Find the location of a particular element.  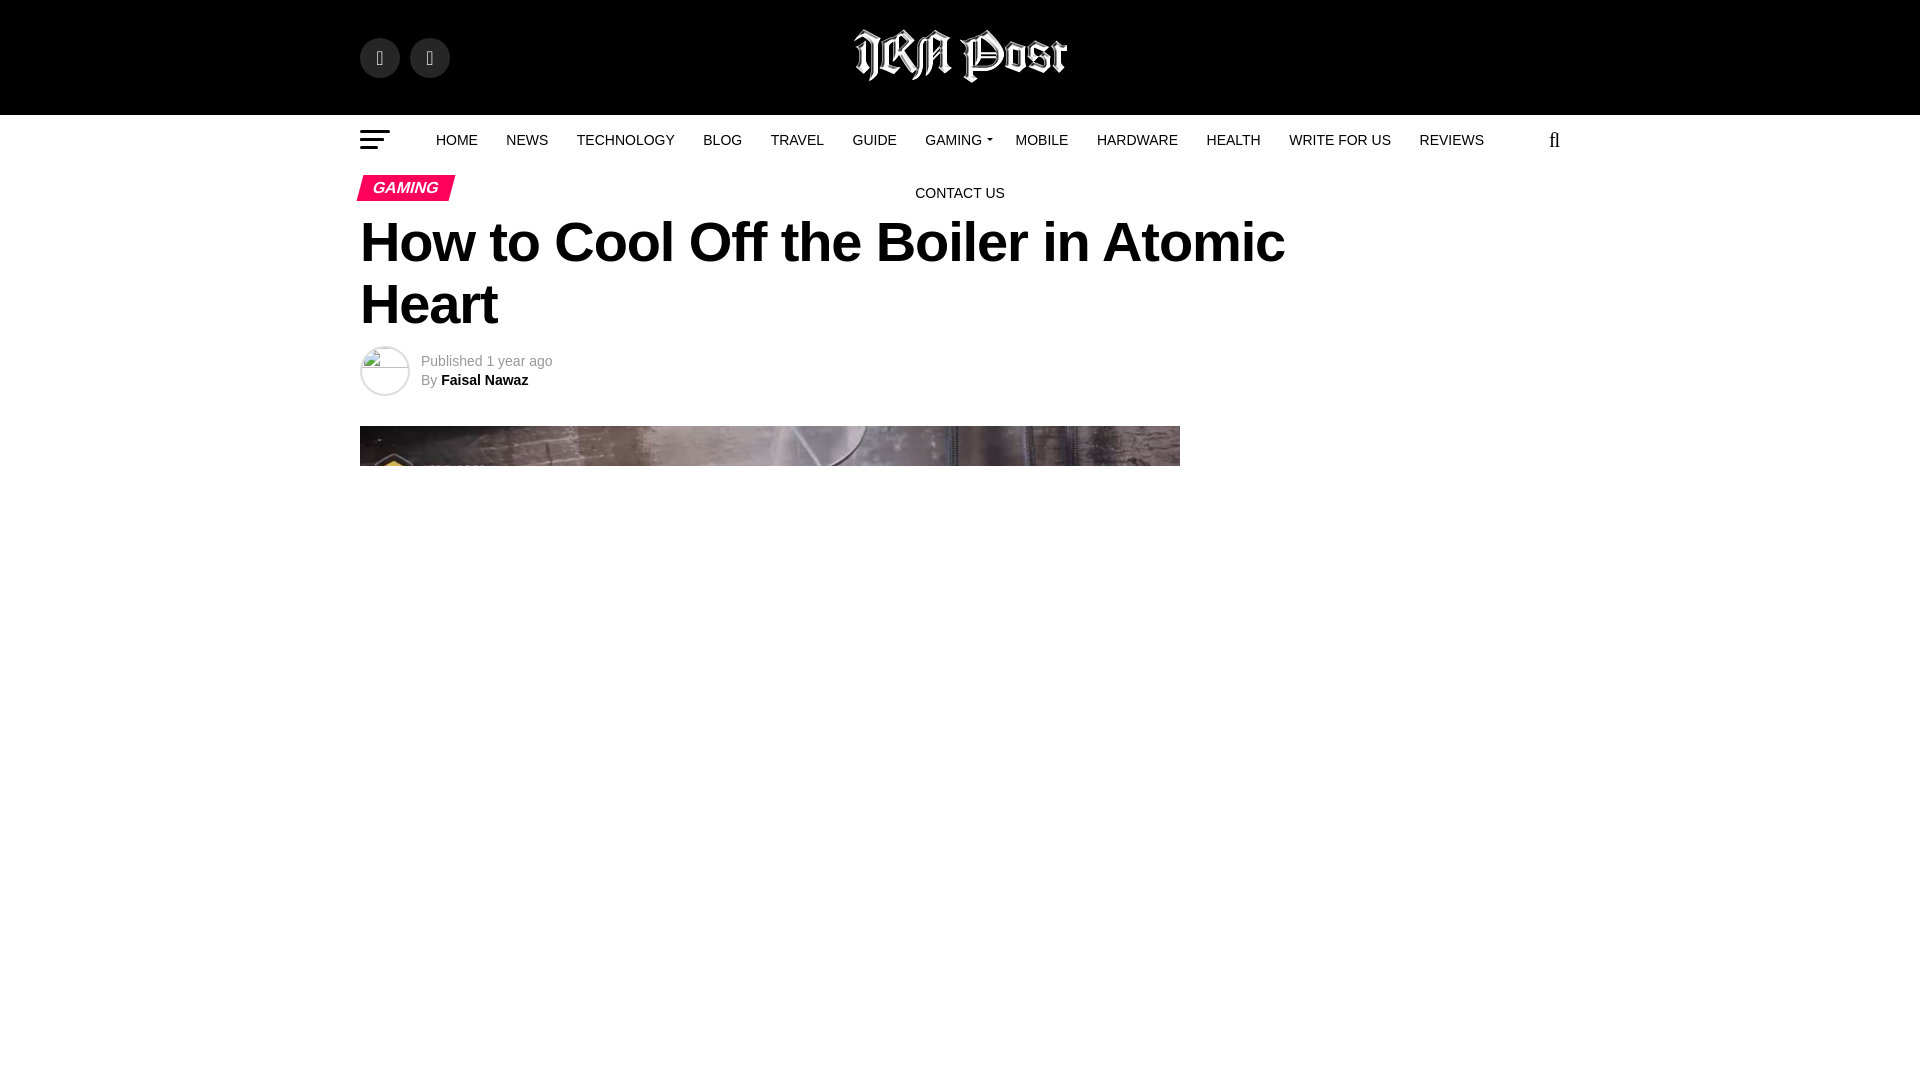

TRAVEL is located at coordinates (796, 140).